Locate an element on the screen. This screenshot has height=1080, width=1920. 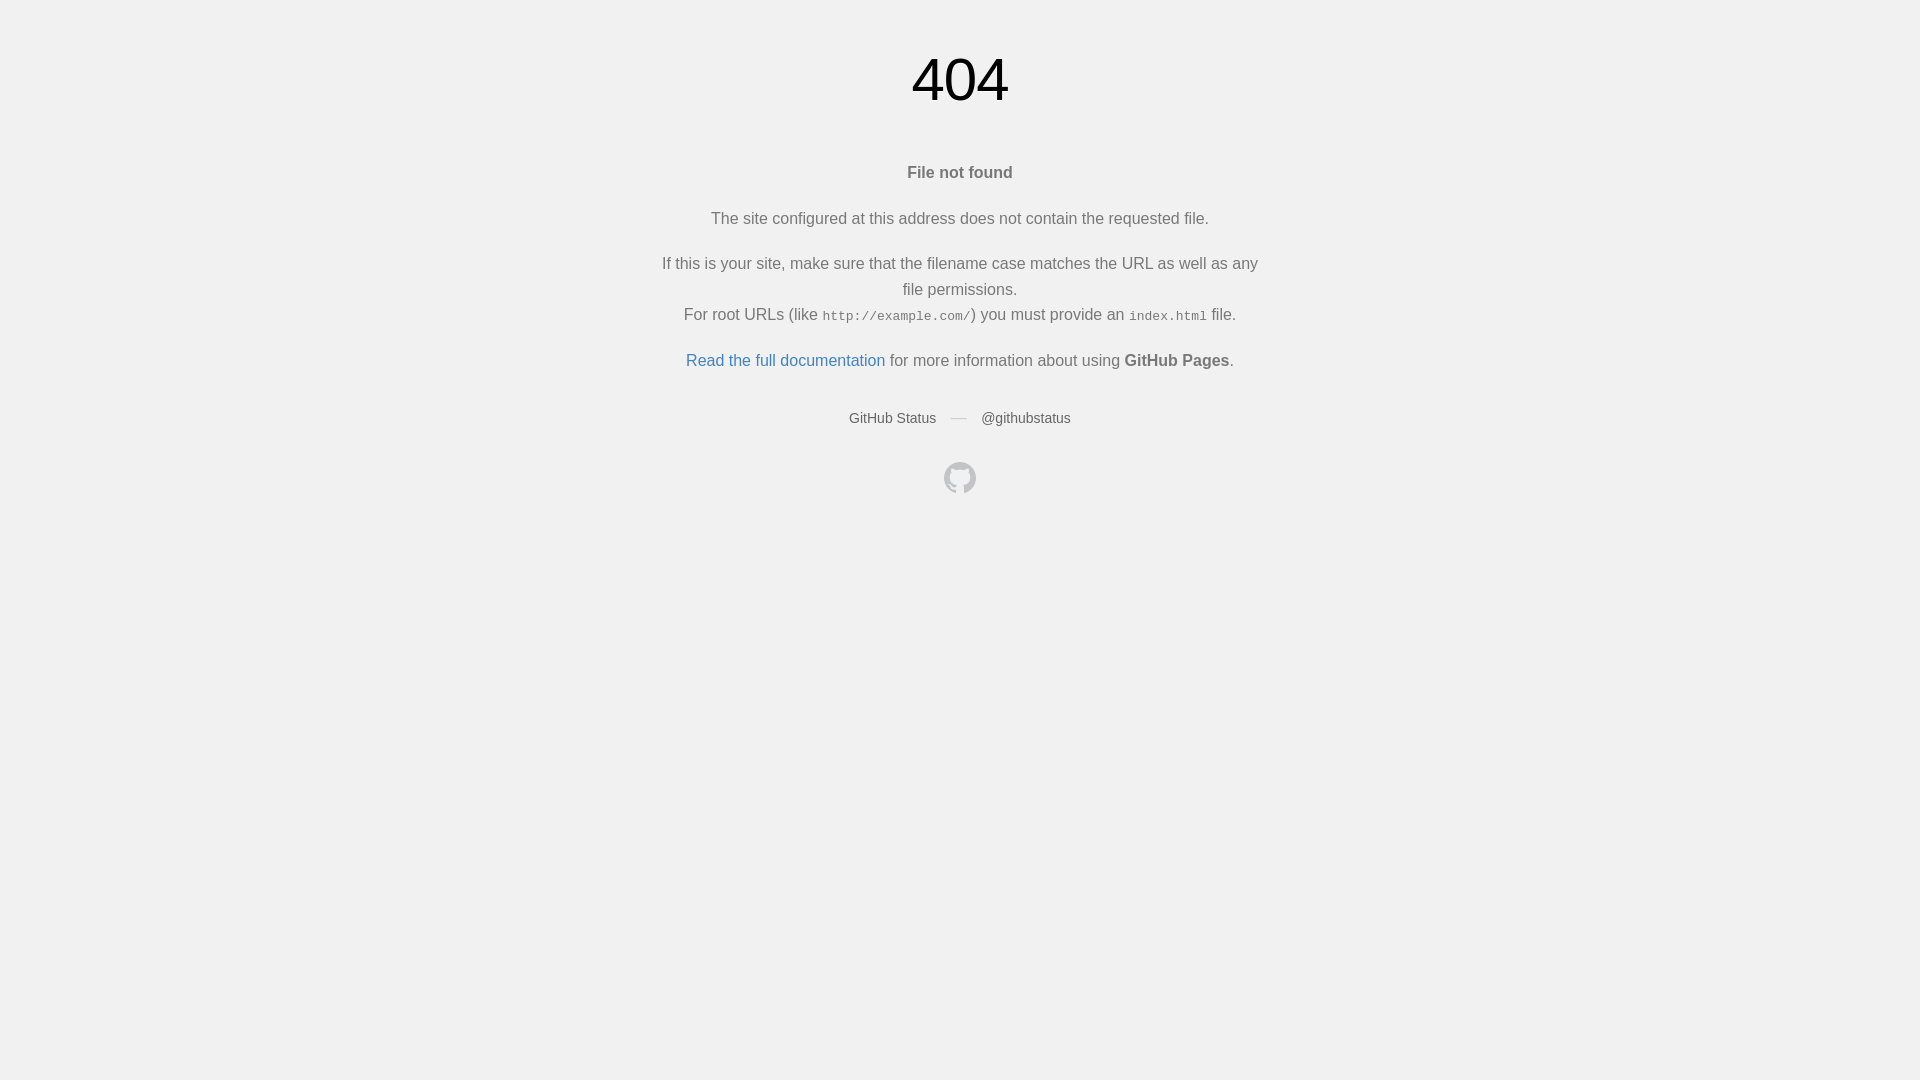
GitHub Status is located at coordinates (892, 418).